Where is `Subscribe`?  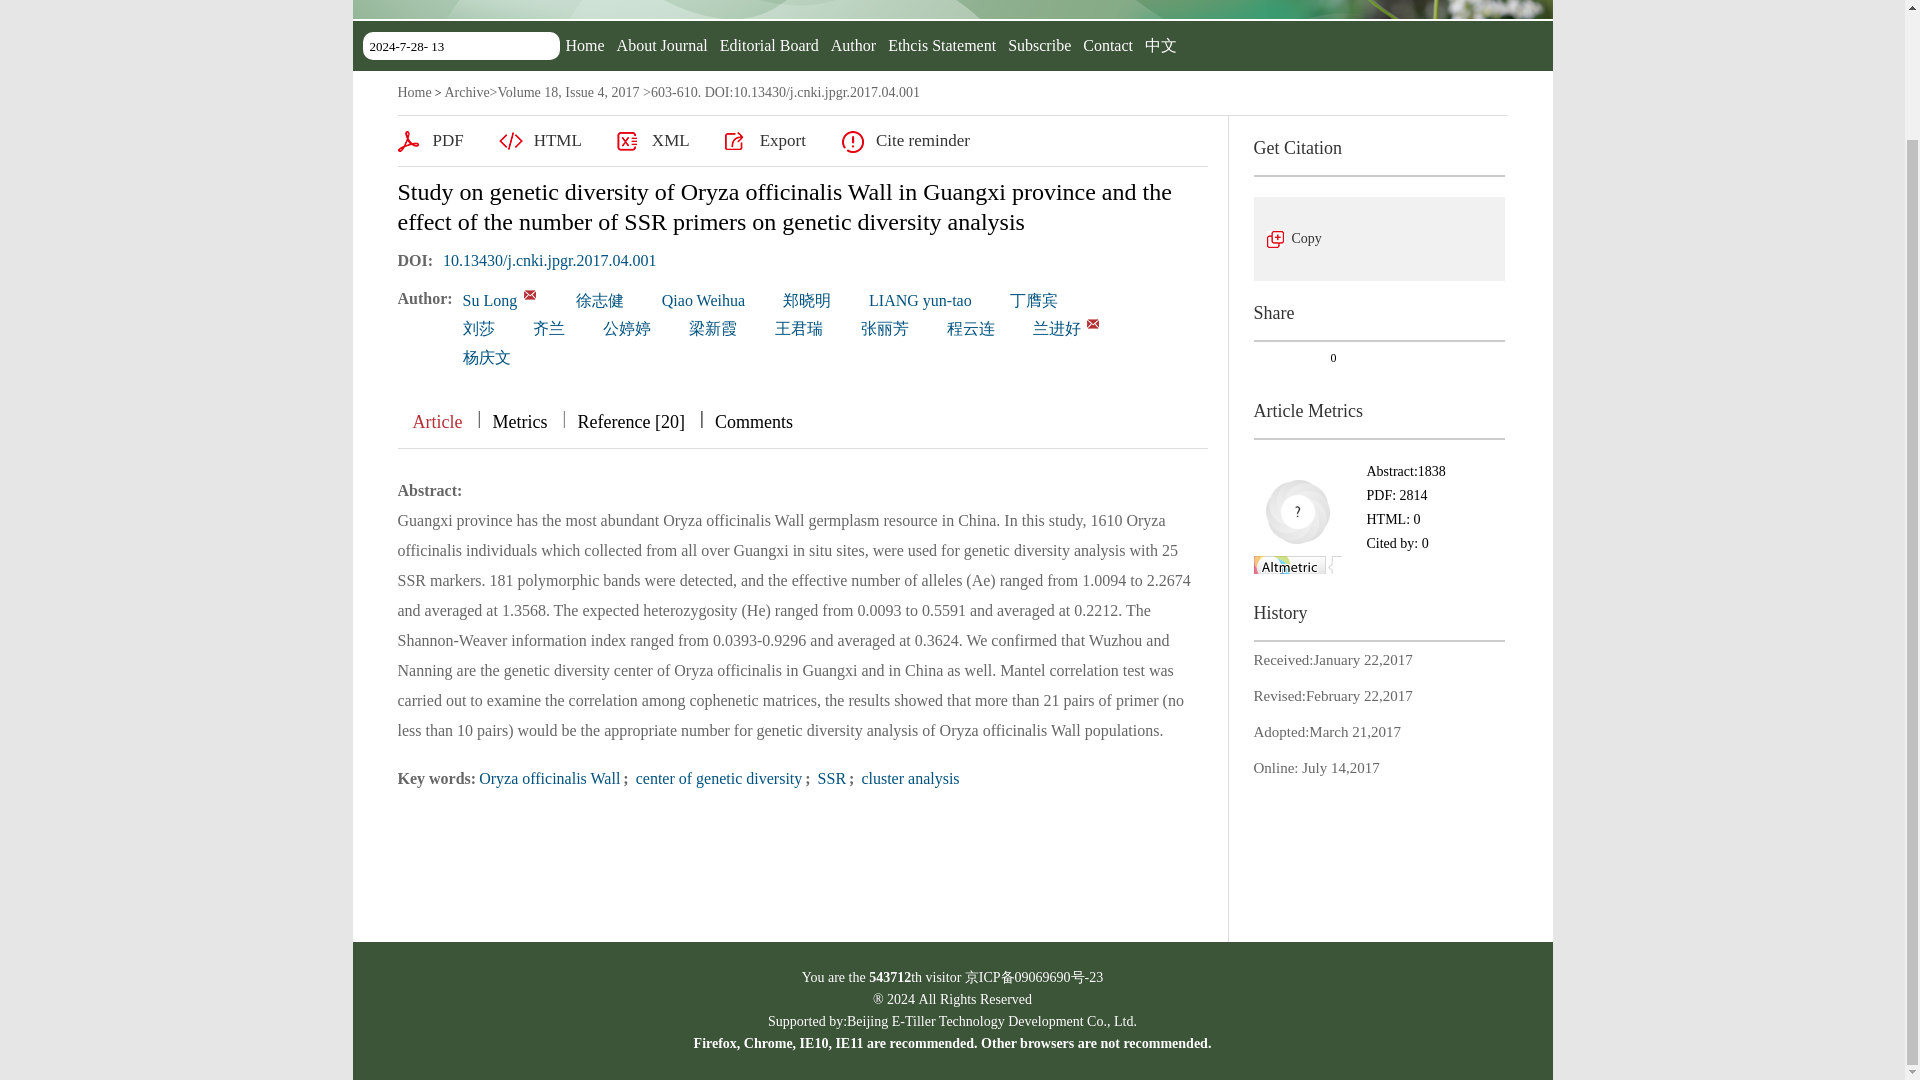 Subscribe is located at coordinates (1040, 45).